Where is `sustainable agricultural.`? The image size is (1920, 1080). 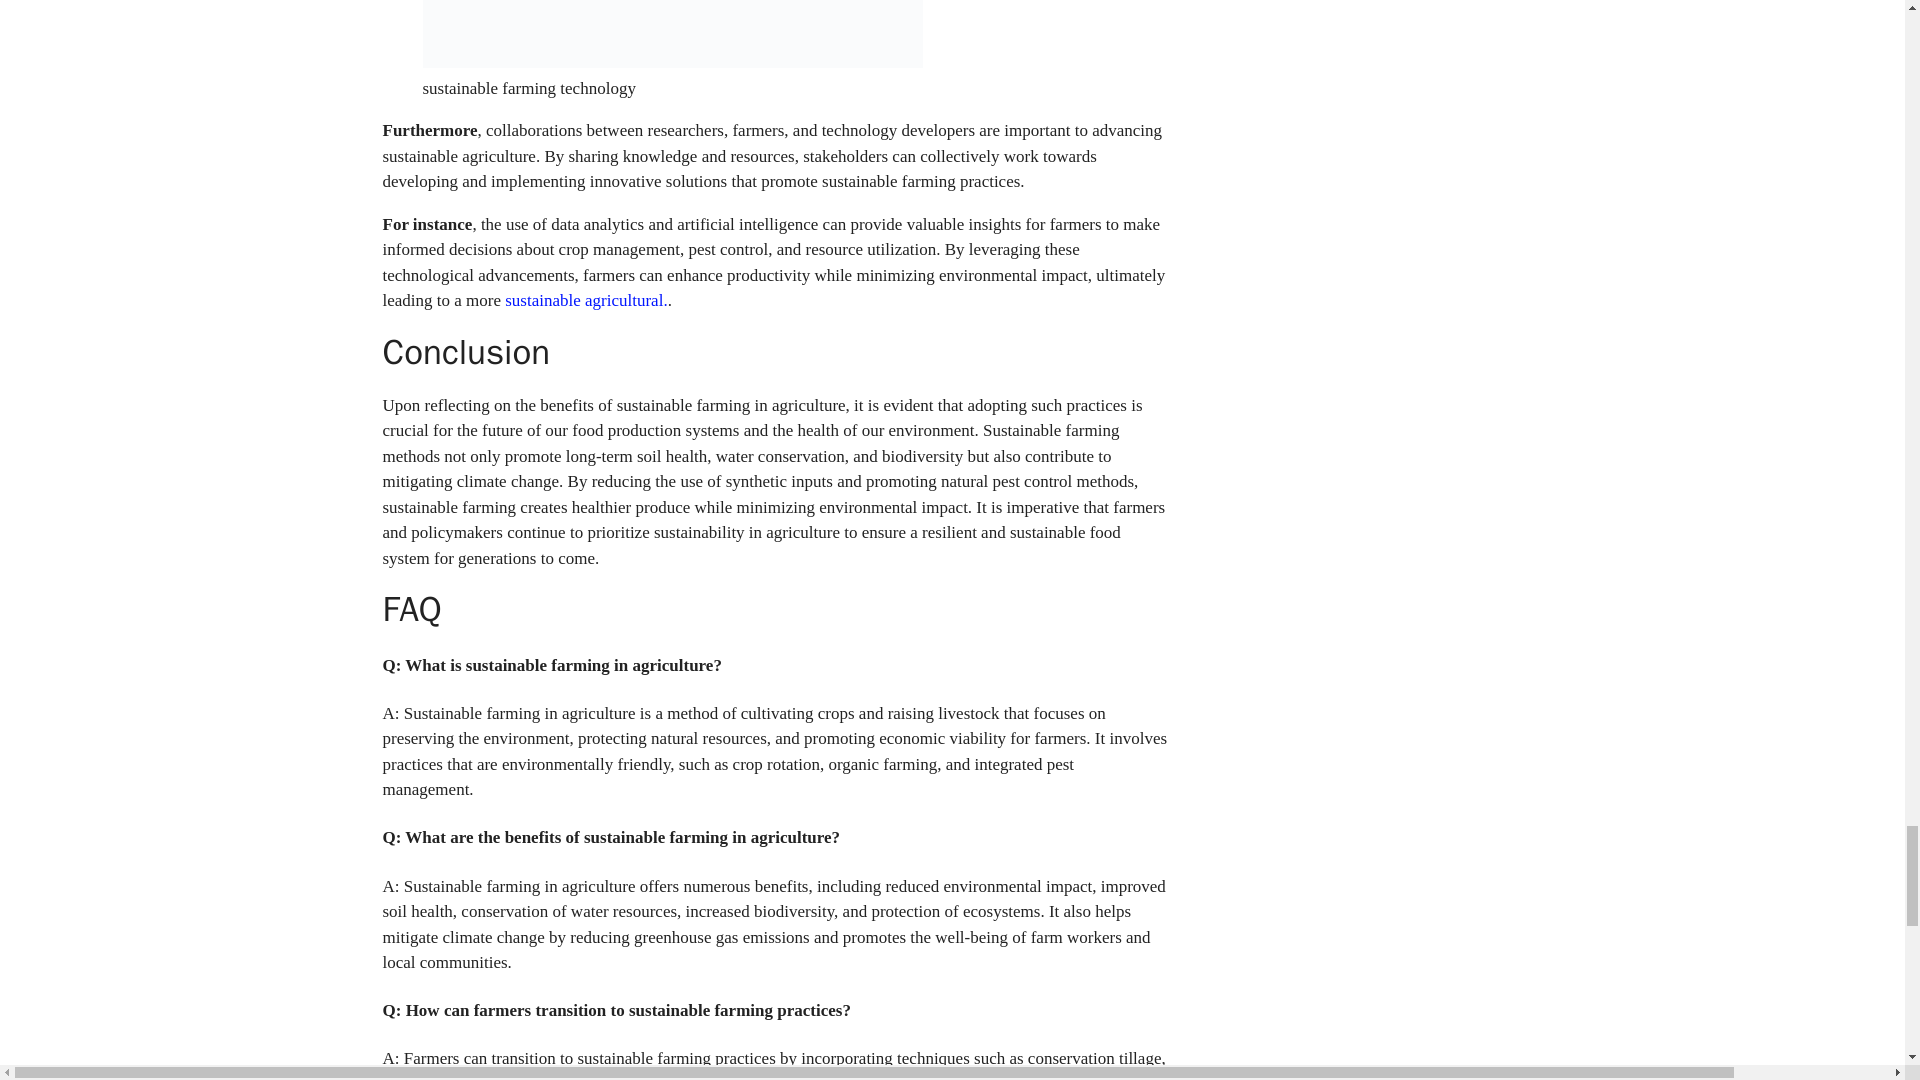
sustainable agricultural. is located at coordinates (585, 300).